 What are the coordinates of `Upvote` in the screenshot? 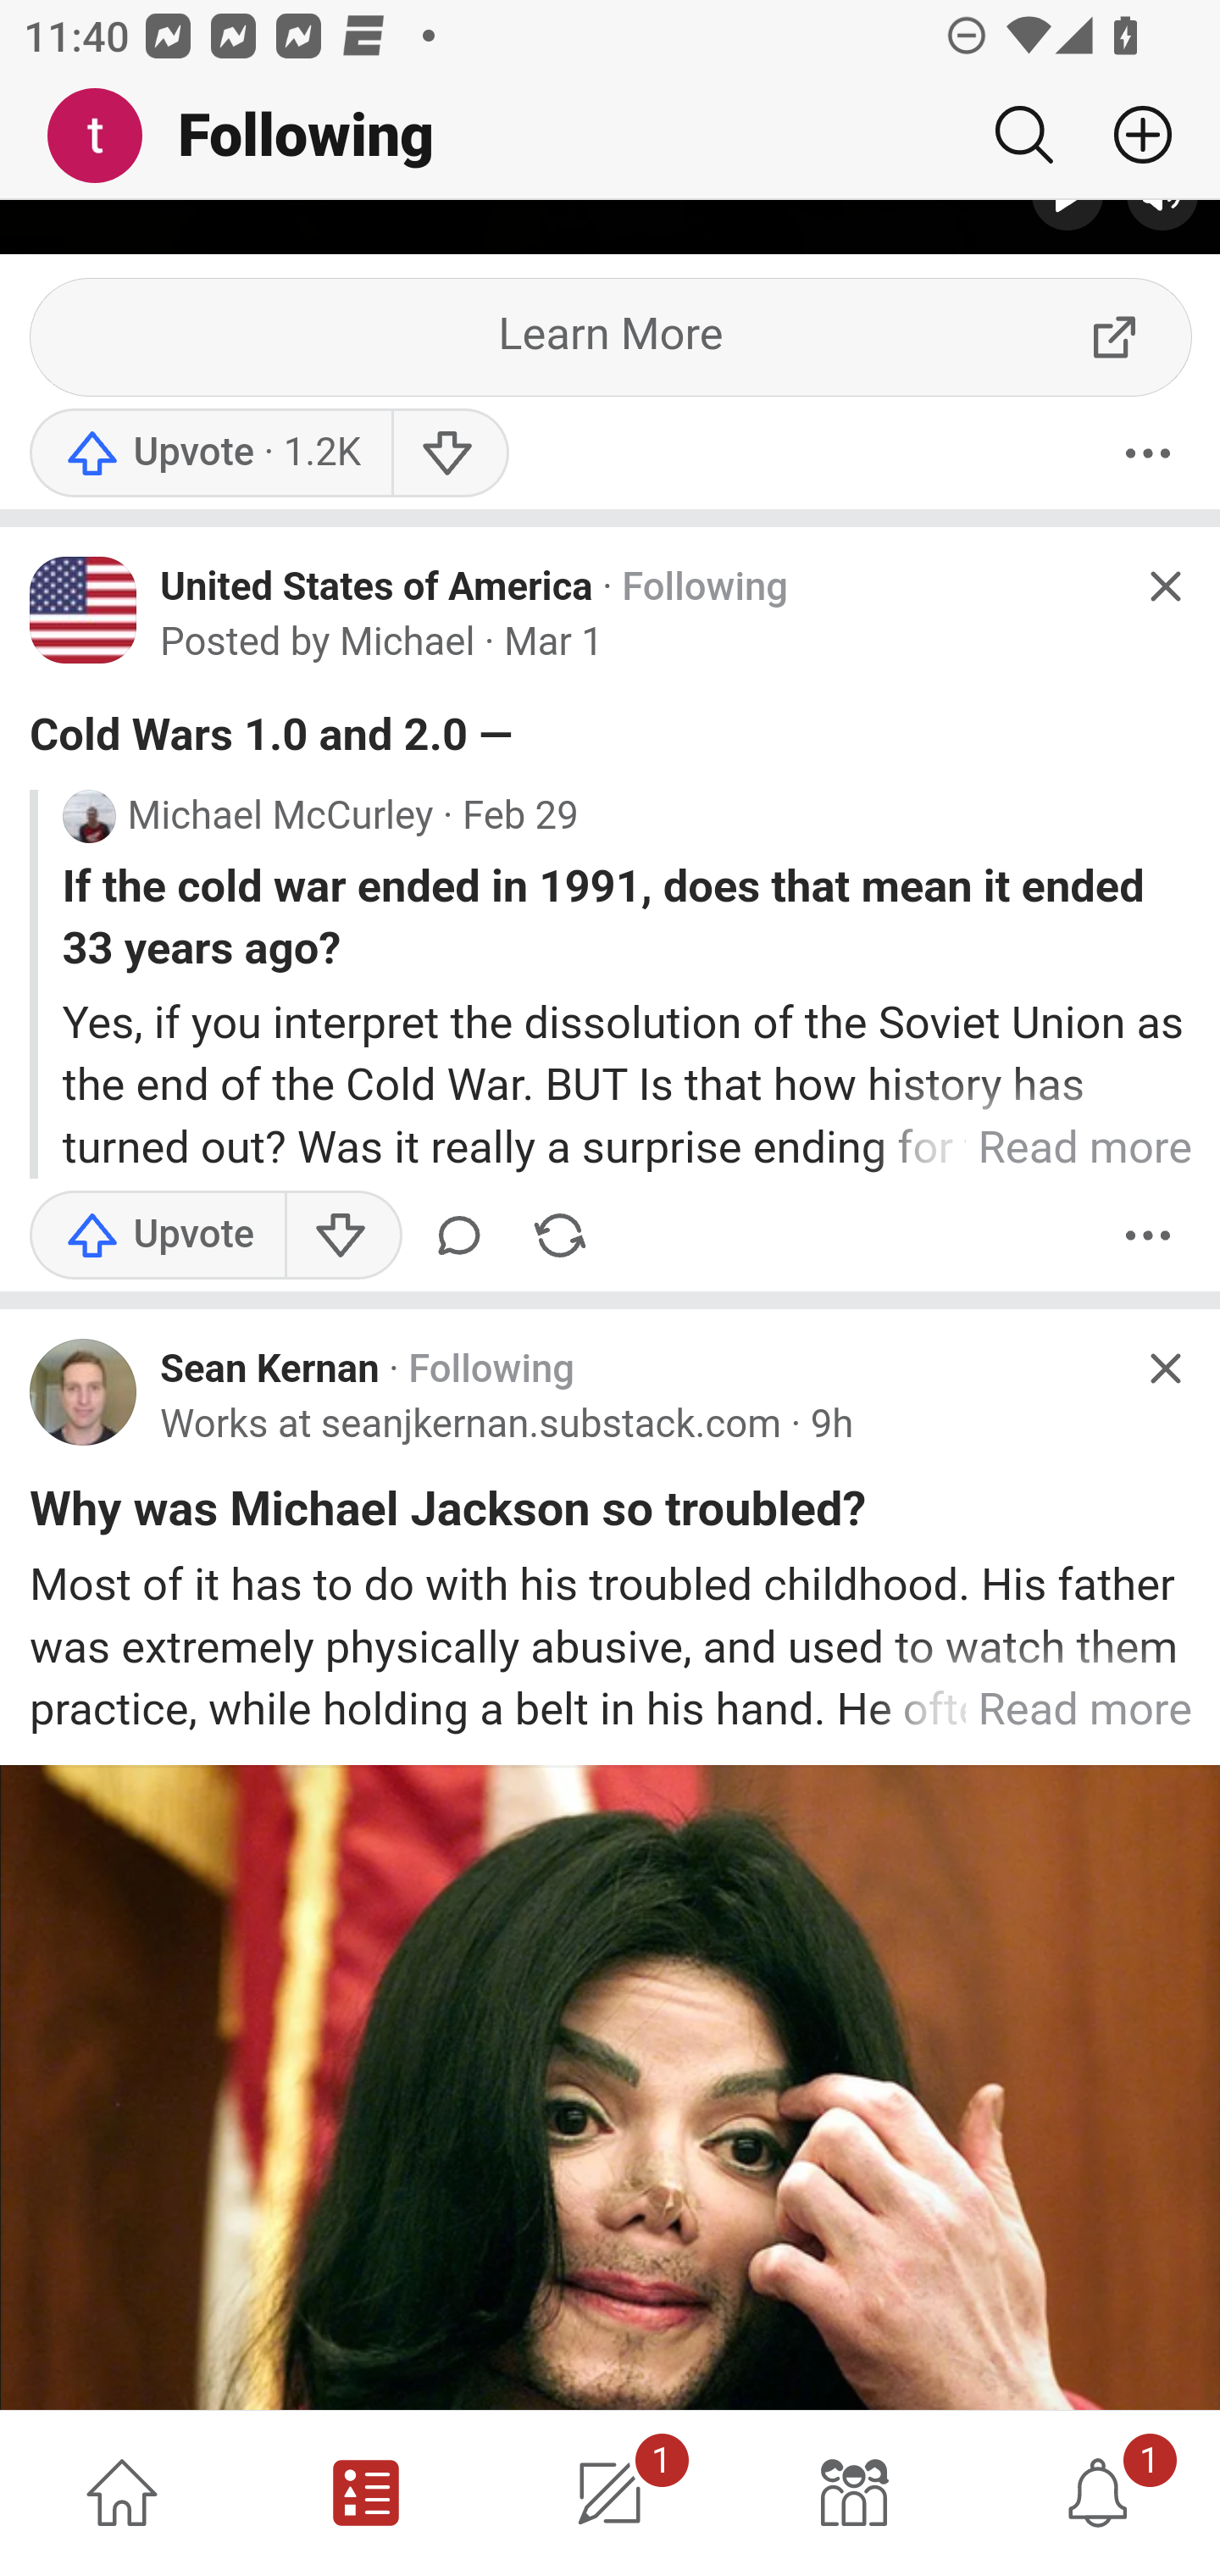 It's located at (158, 1237).